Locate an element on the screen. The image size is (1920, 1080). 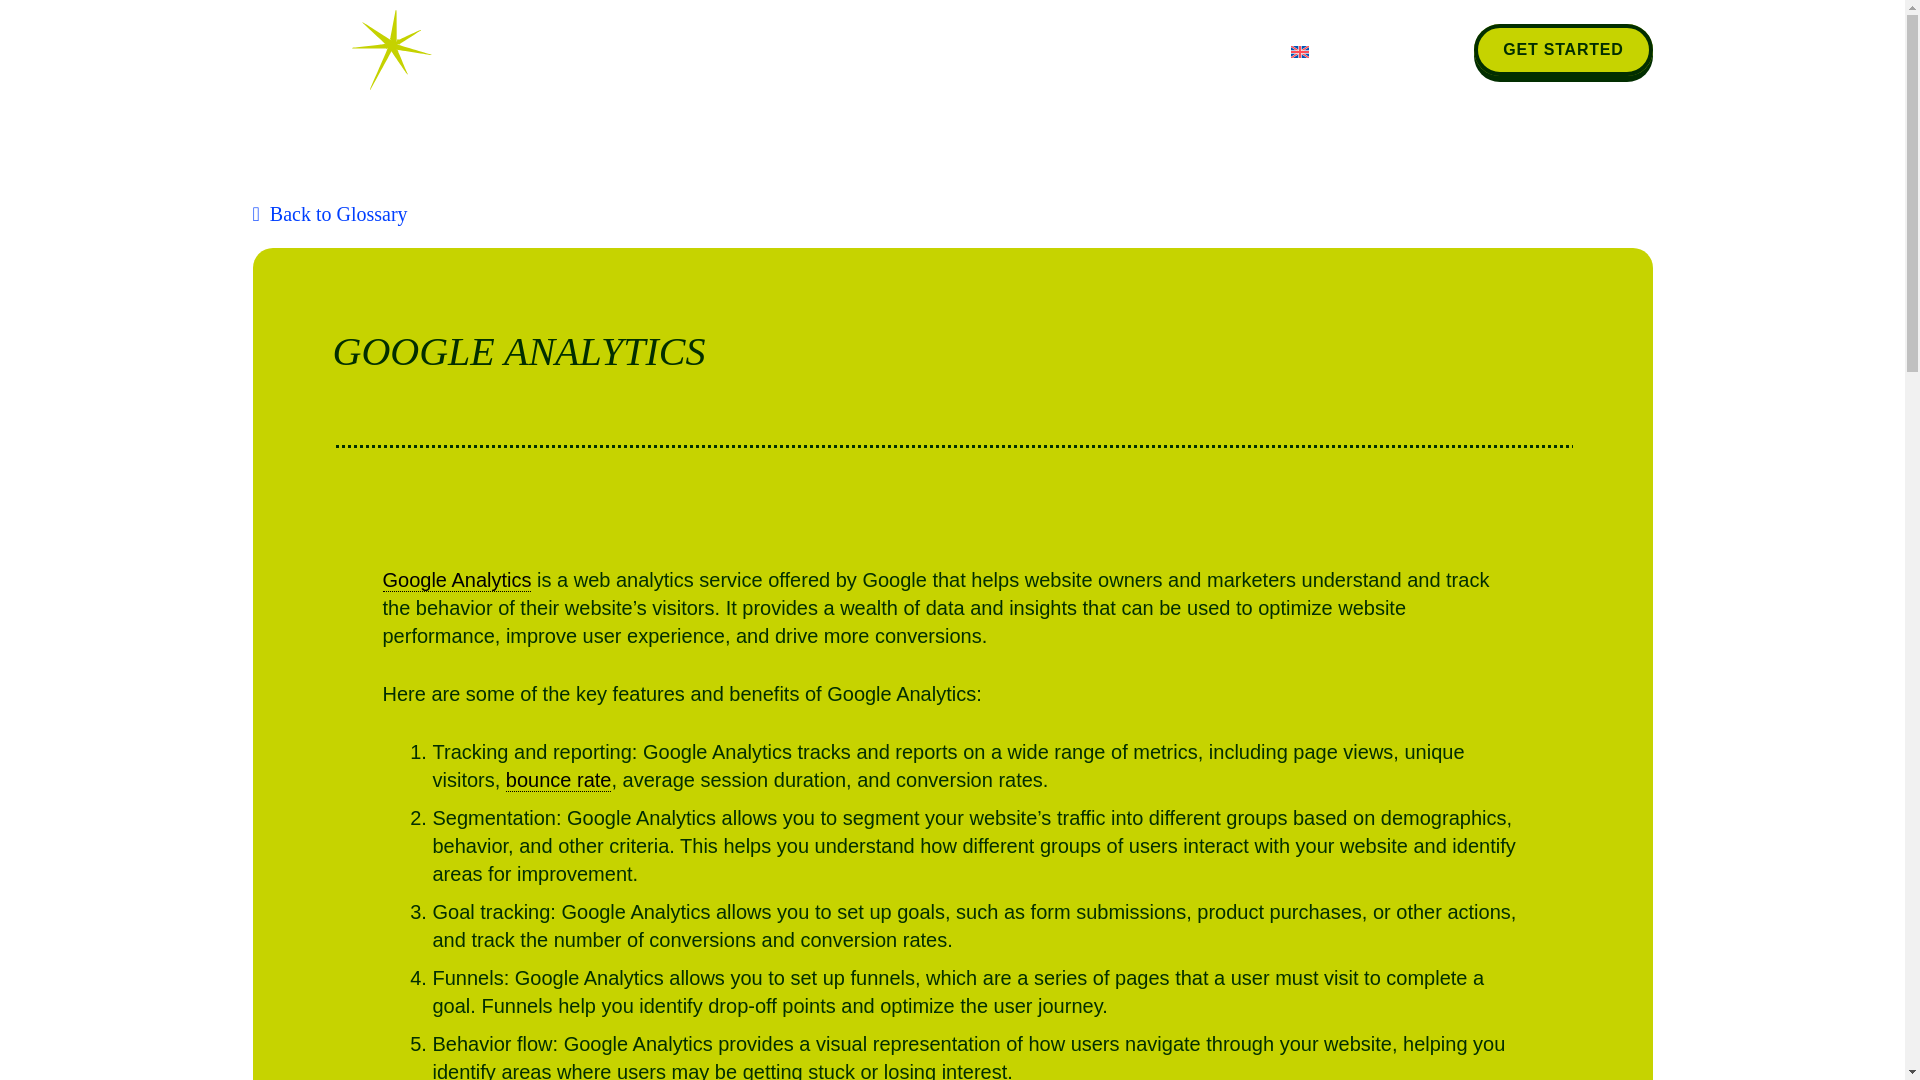
bounce rate is located at coordinates (559, 780).